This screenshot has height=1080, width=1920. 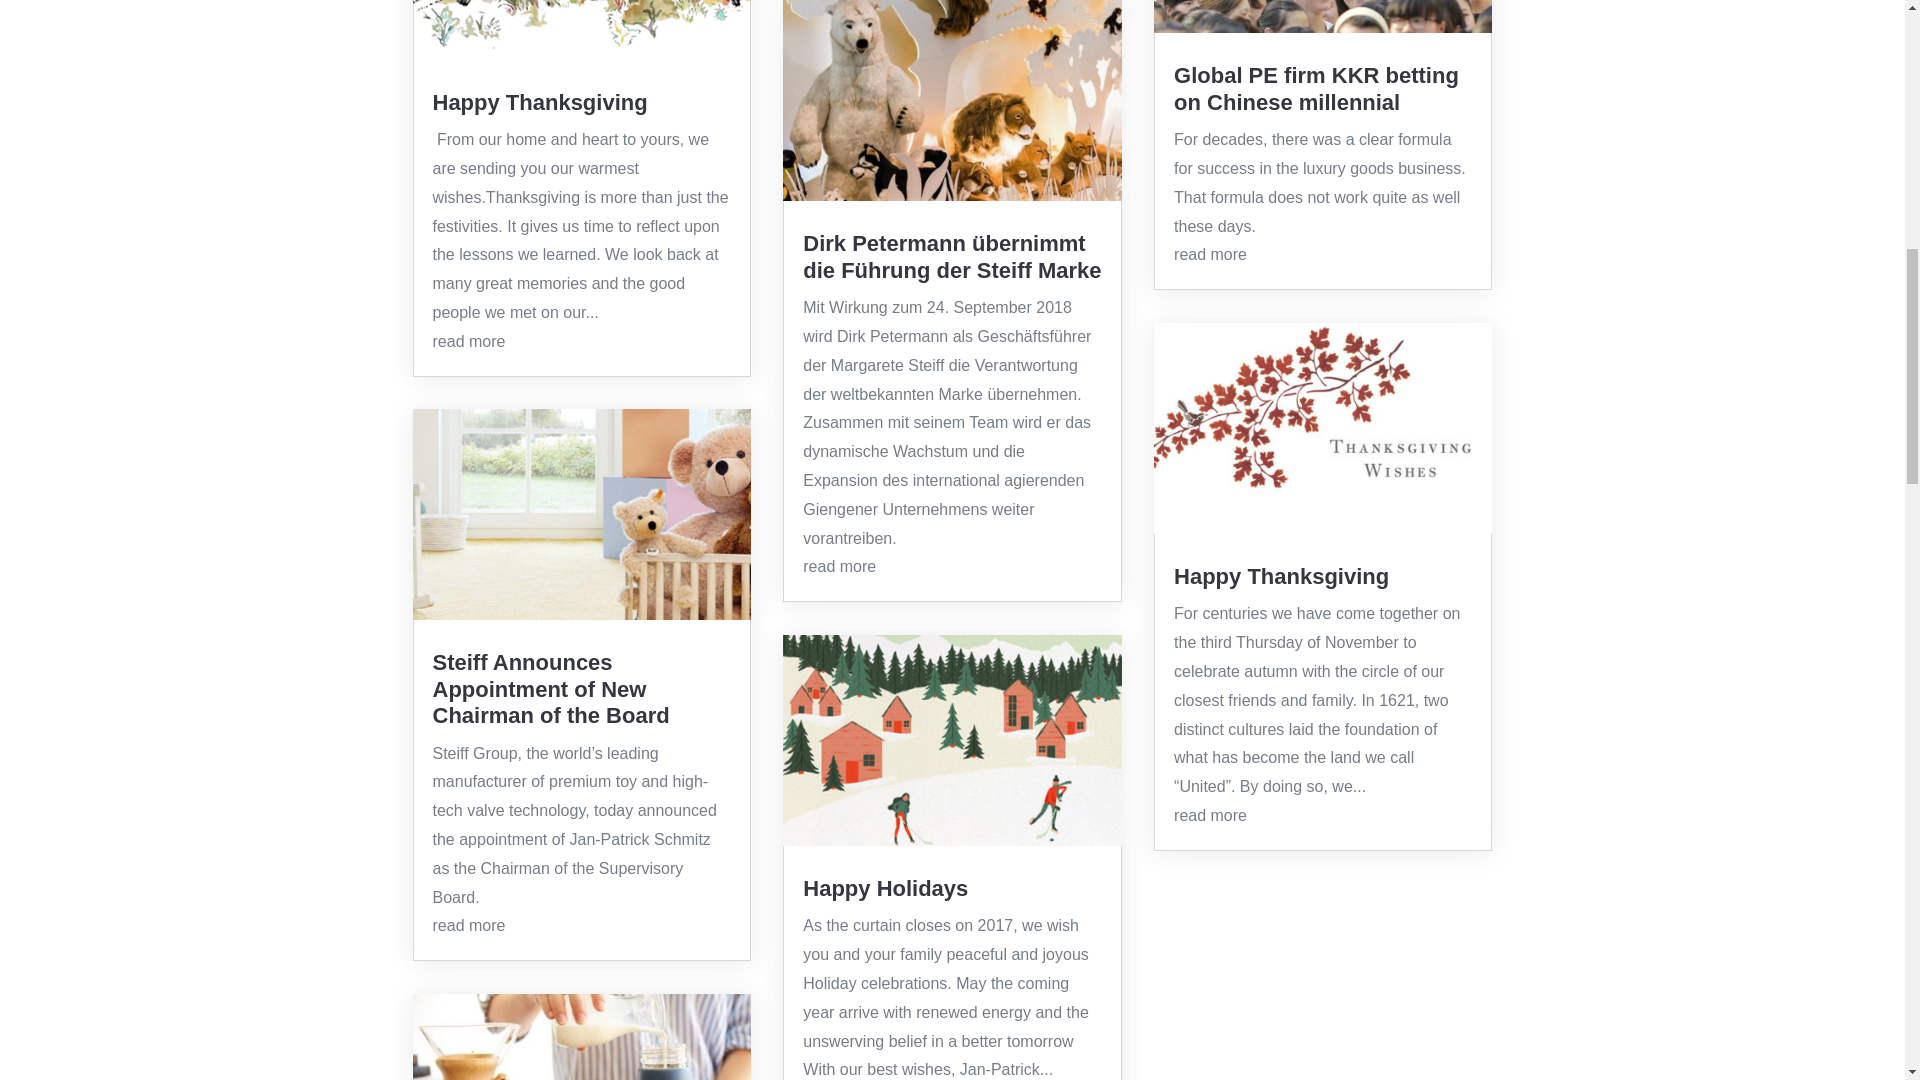 What do you see at coordinates (550, 688) in the screenshot?
I see `Steiff Announces Appointment of New Chairman of the Board` at bounding box center [550, 688].